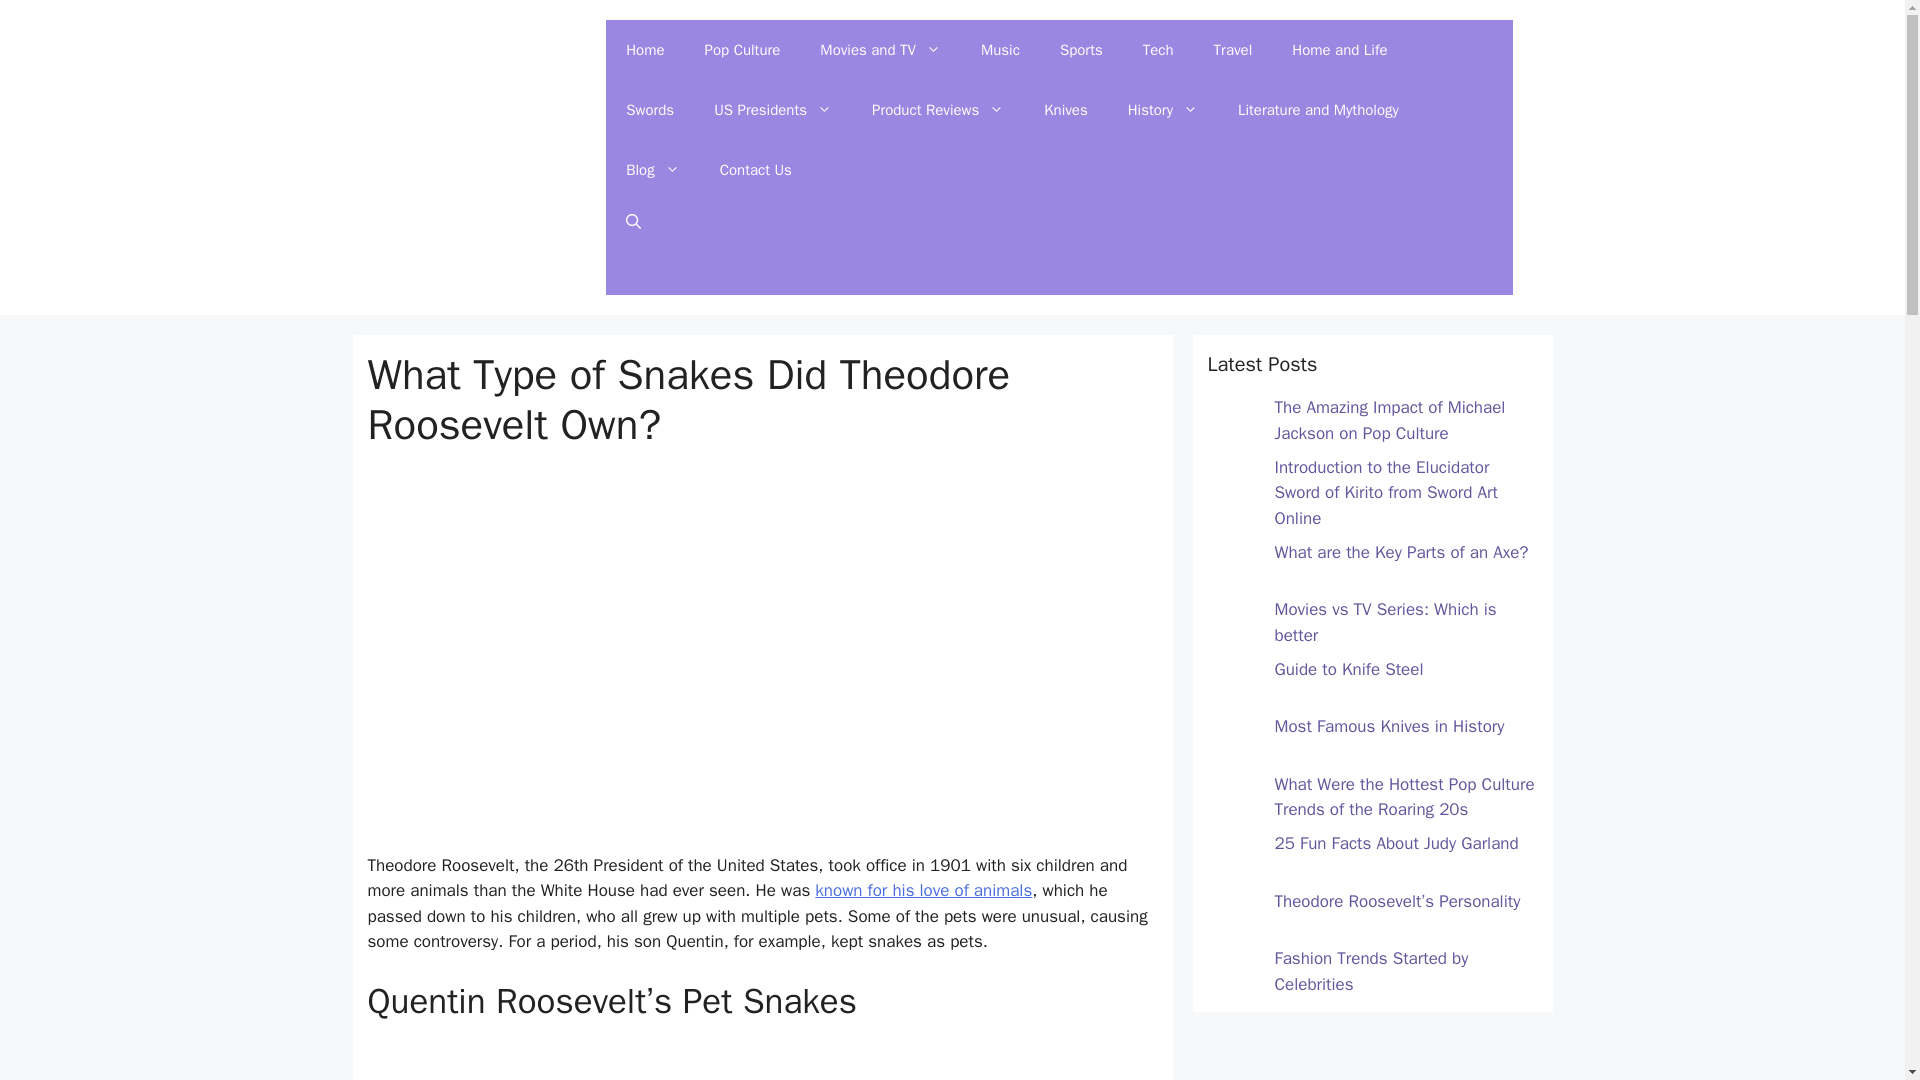 The image size is (1920, 1080). What do you see at coordinates (1000, 50) in the screenshot?
I see `Music` at bounding box center [1000, 50].